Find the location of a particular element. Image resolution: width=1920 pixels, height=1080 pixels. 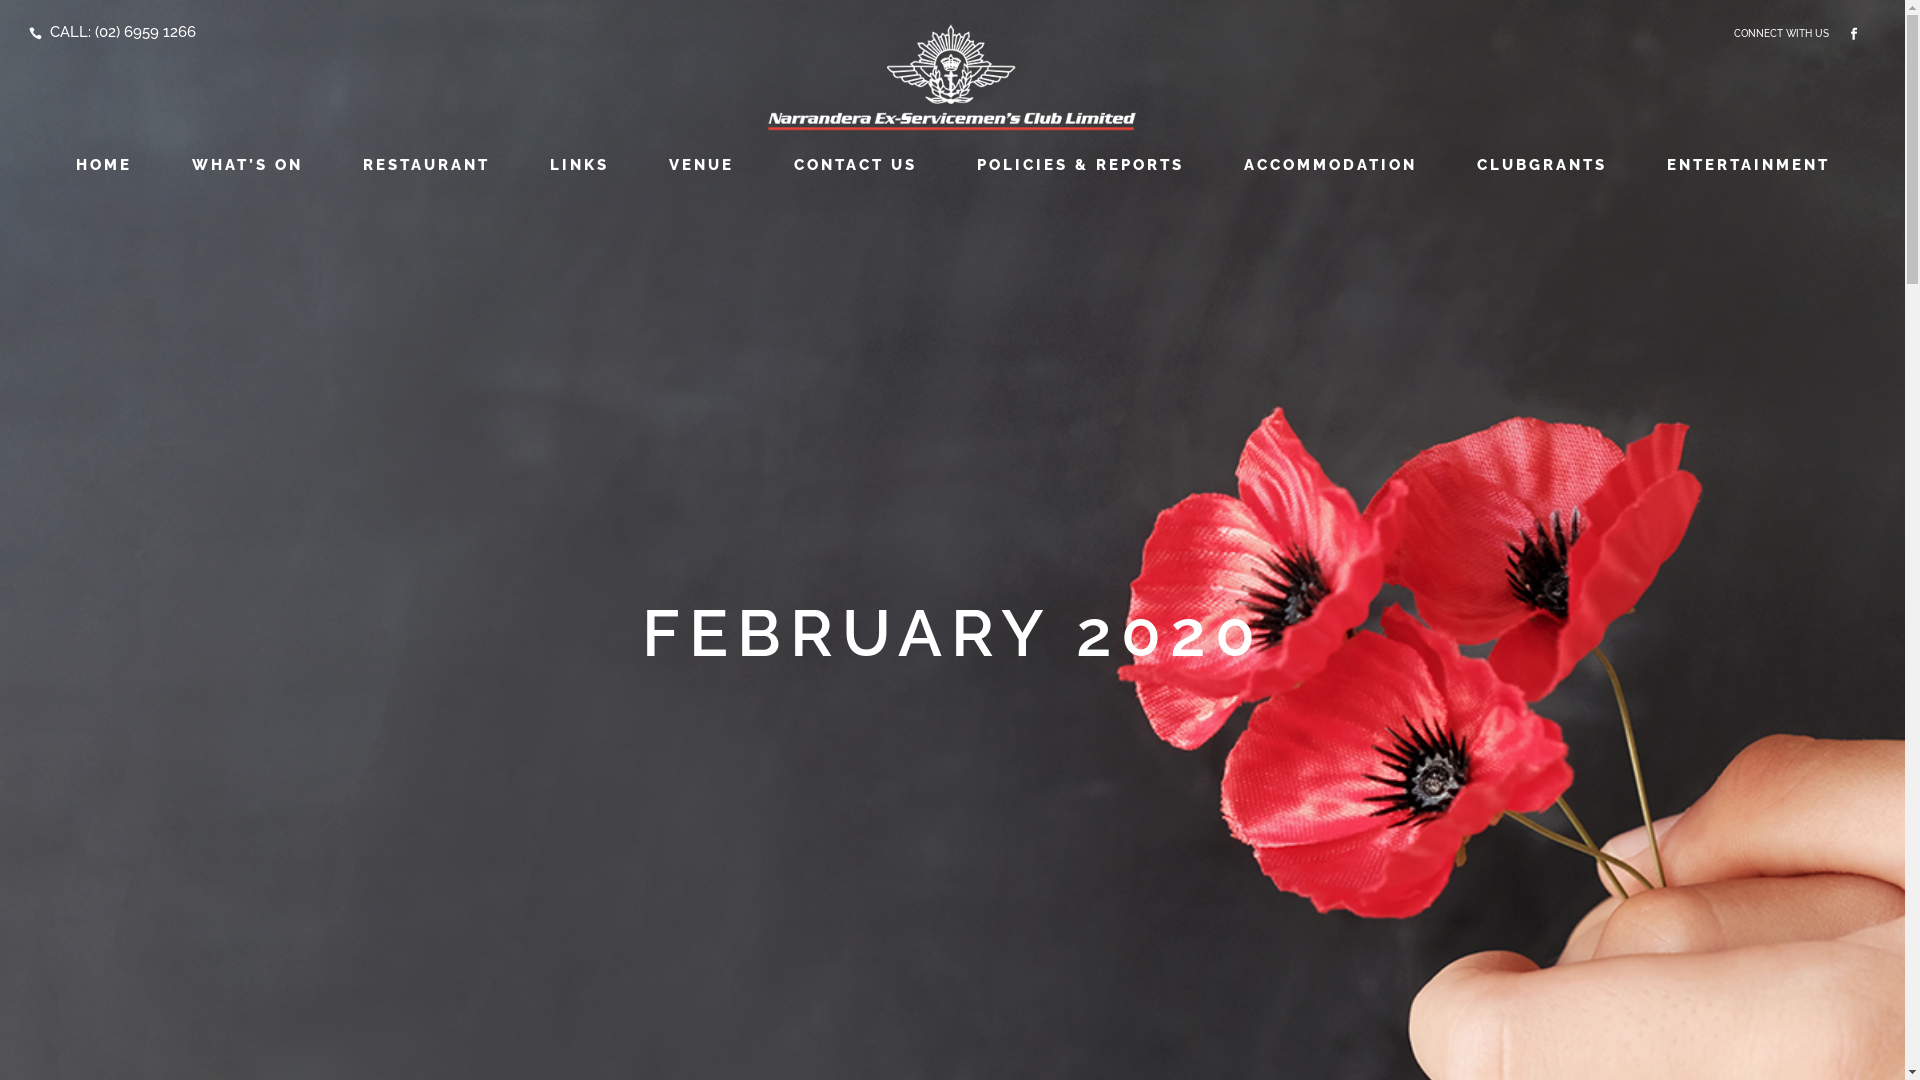

CLUBGRANTS is located at coordinates (1541, 165).